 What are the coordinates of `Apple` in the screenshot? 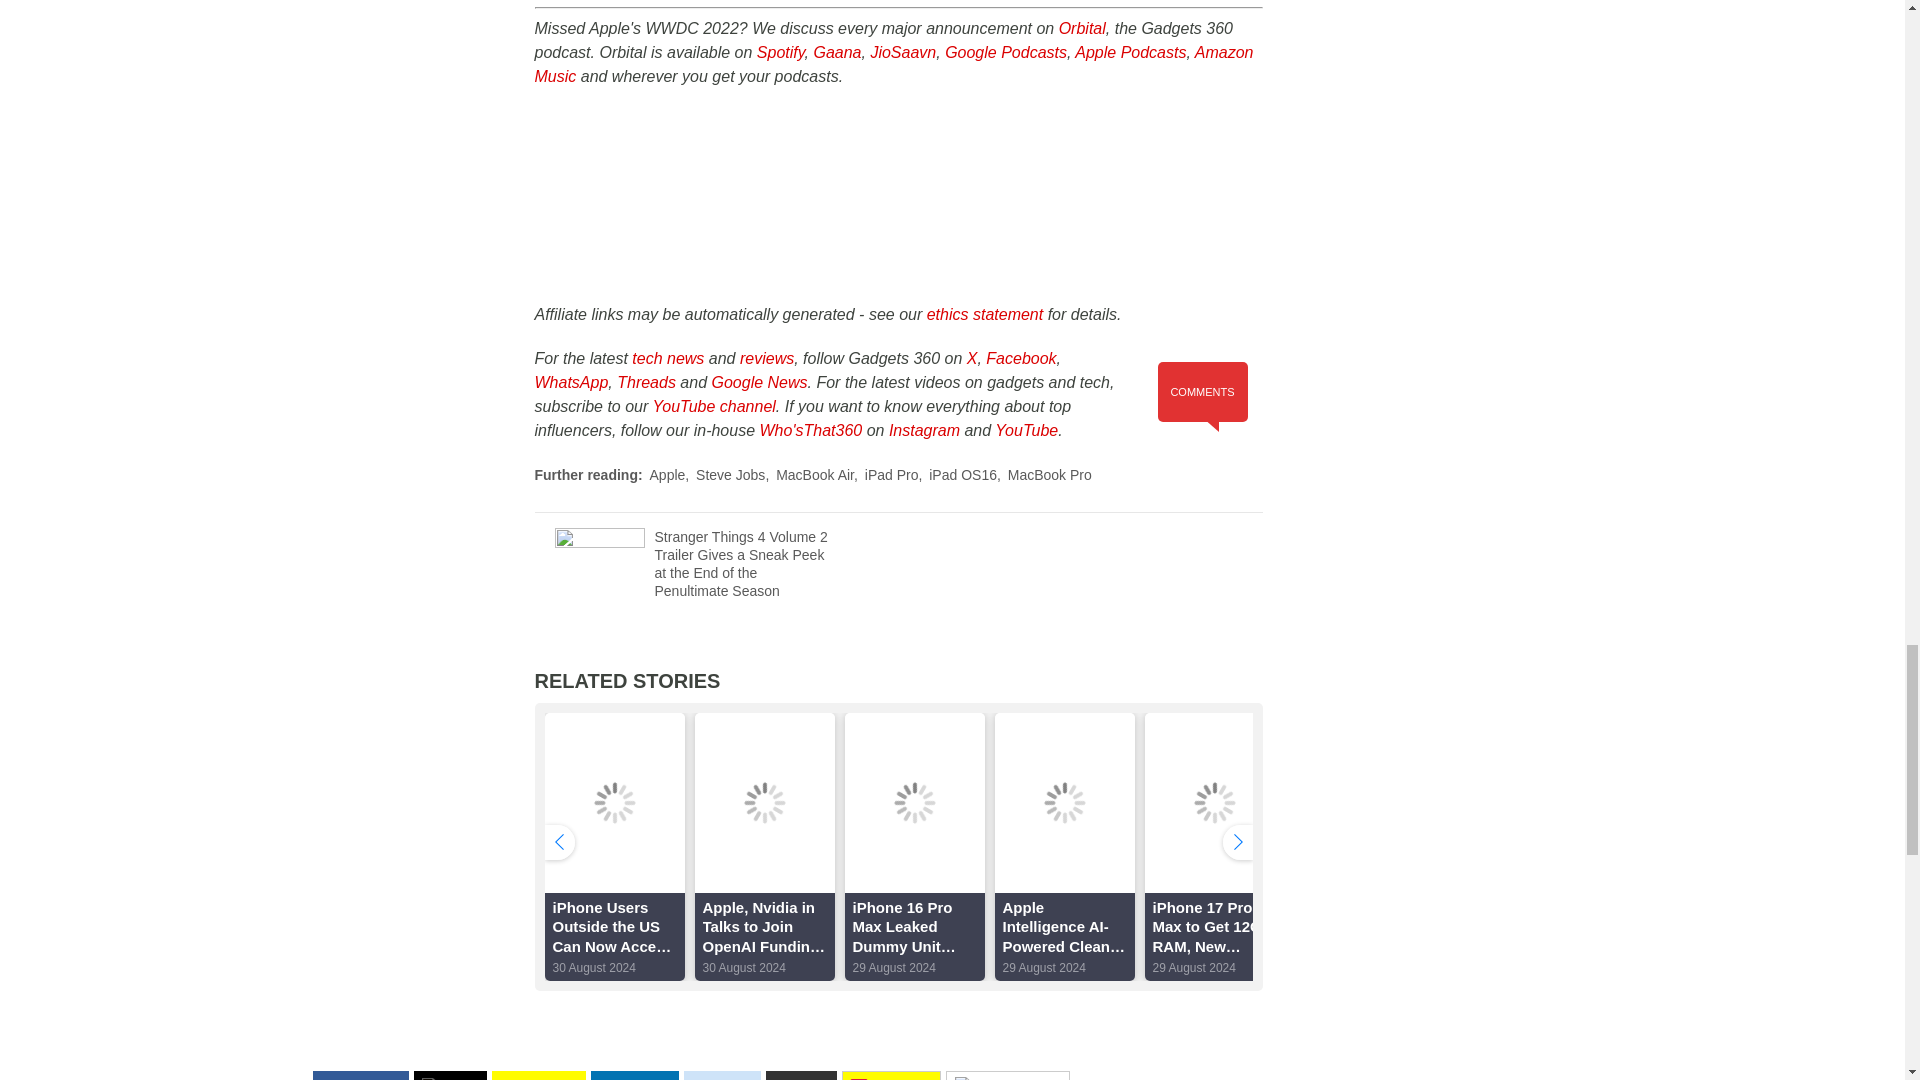 It's located at (668, 473).